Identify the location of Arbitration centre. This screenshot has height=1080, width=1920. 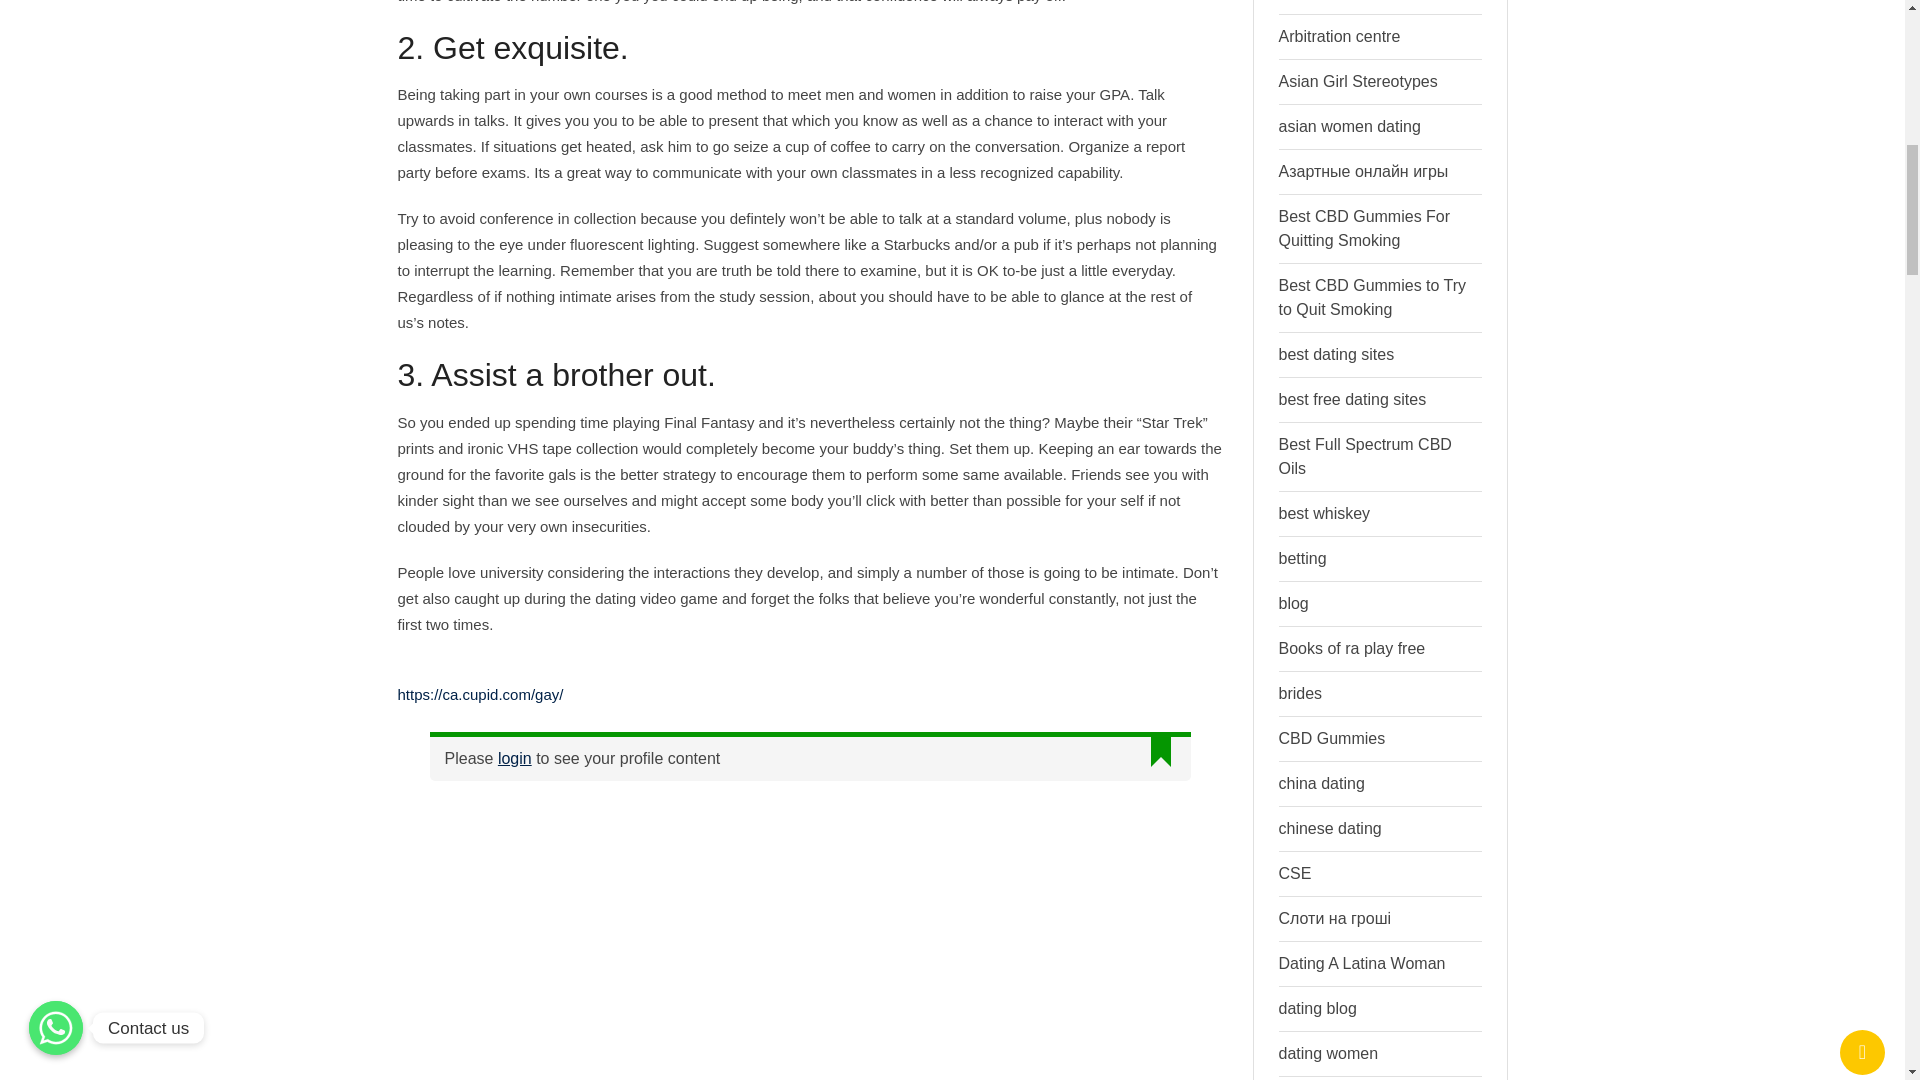
(1338, 36).